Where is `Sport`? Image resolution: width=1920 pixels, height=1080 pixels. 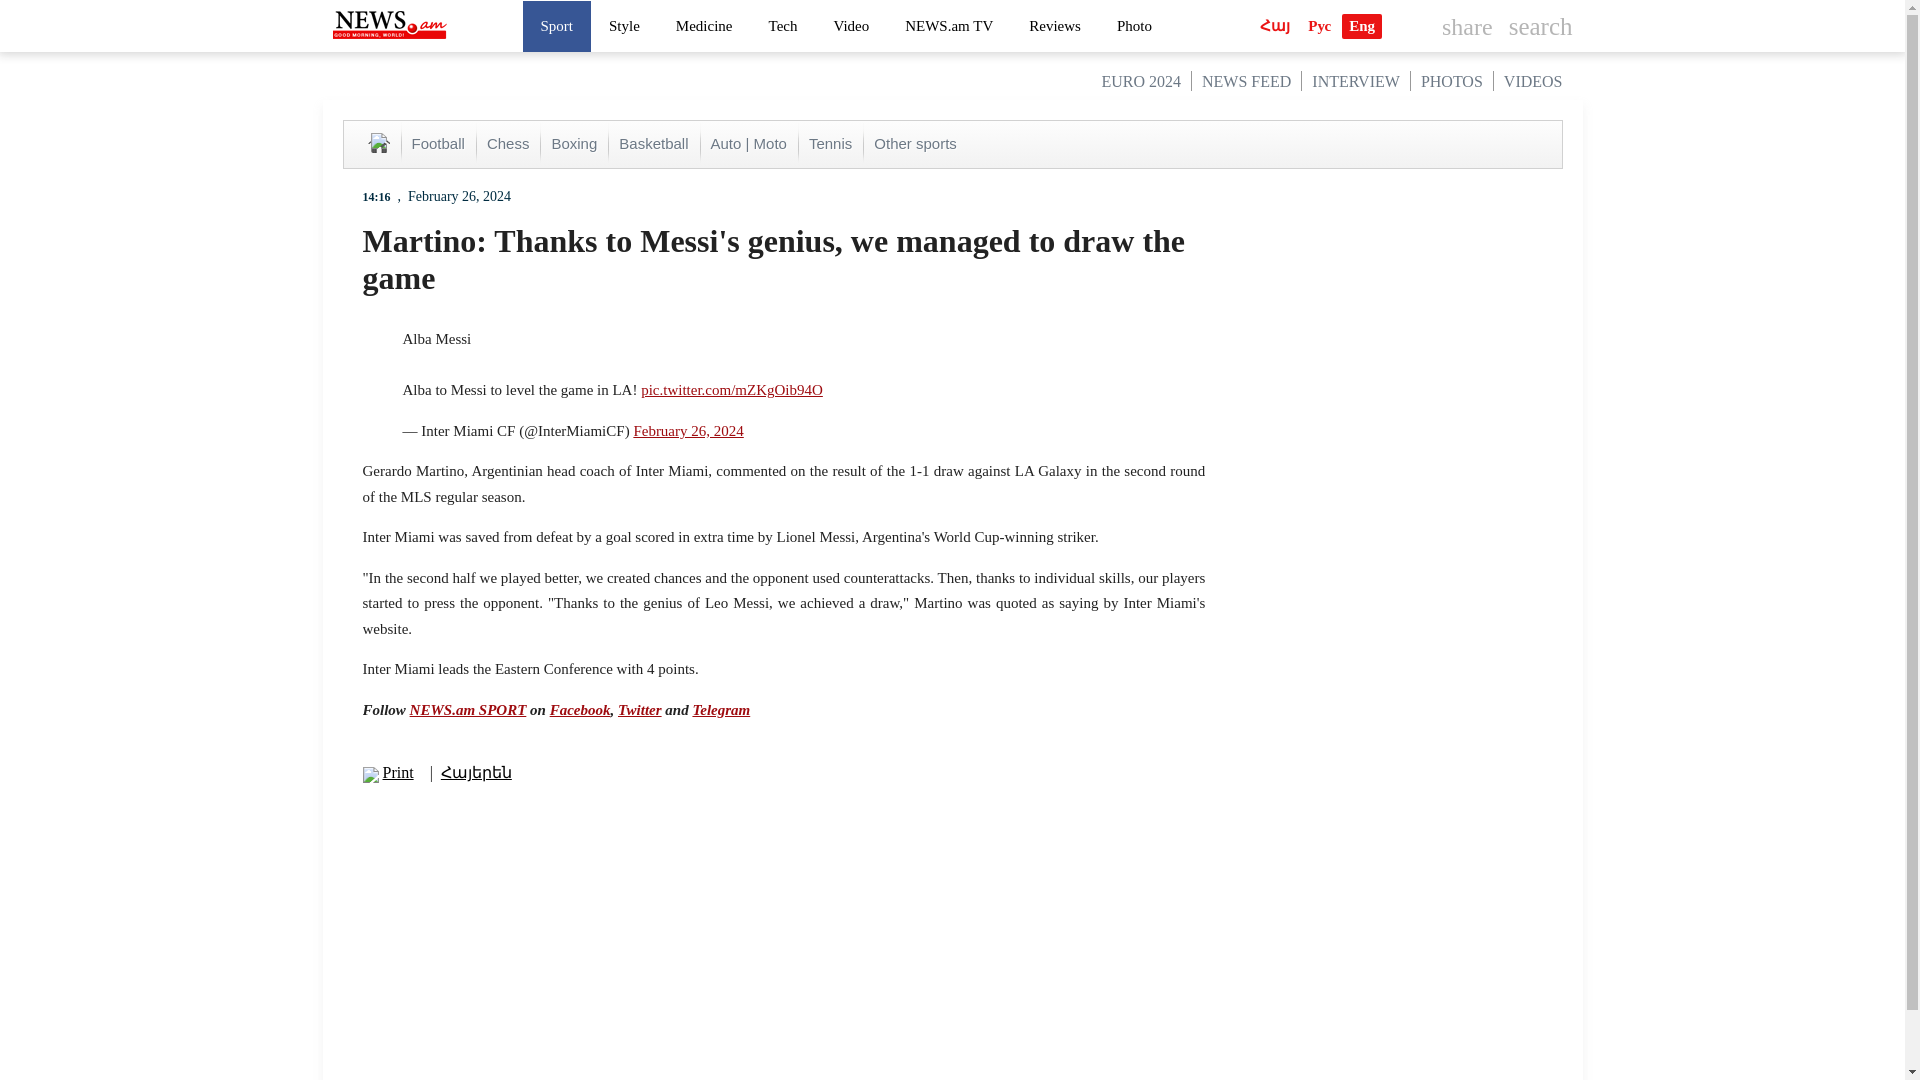 Sport is located at coordinates (556, 25).